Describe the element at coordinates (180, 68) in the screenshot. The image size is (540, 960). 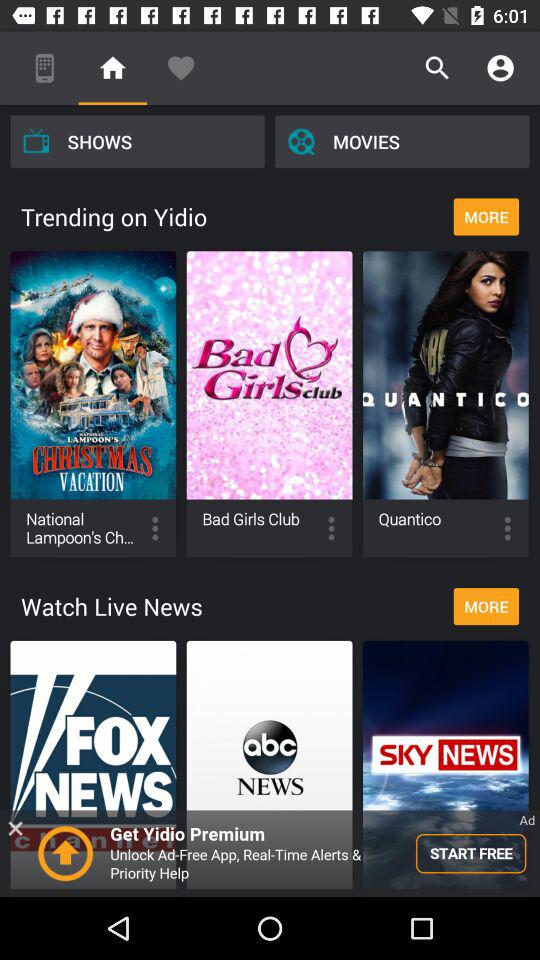
I see `launch icon above the shows` at that location.